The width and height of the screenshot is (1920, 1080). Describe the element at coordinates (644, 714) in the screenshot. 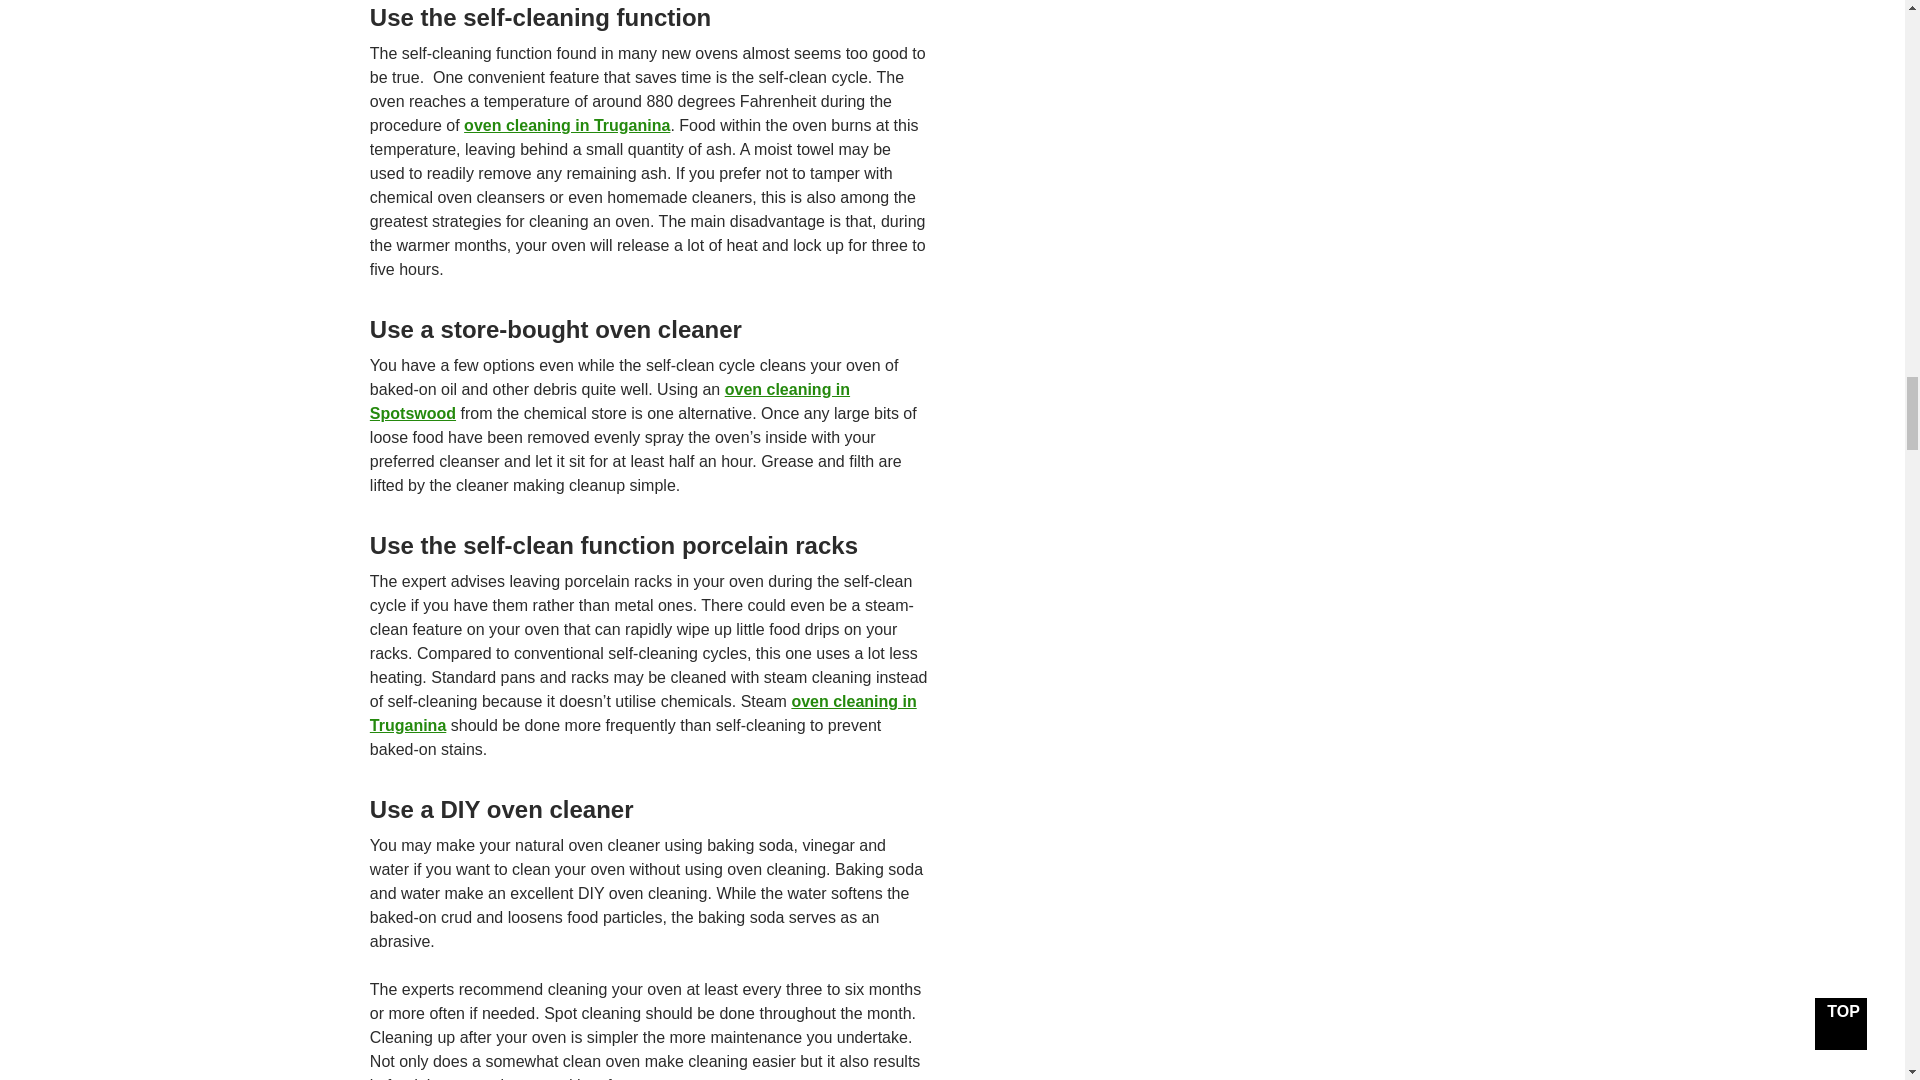

I see `oven cleaning in Truganina` at that location.